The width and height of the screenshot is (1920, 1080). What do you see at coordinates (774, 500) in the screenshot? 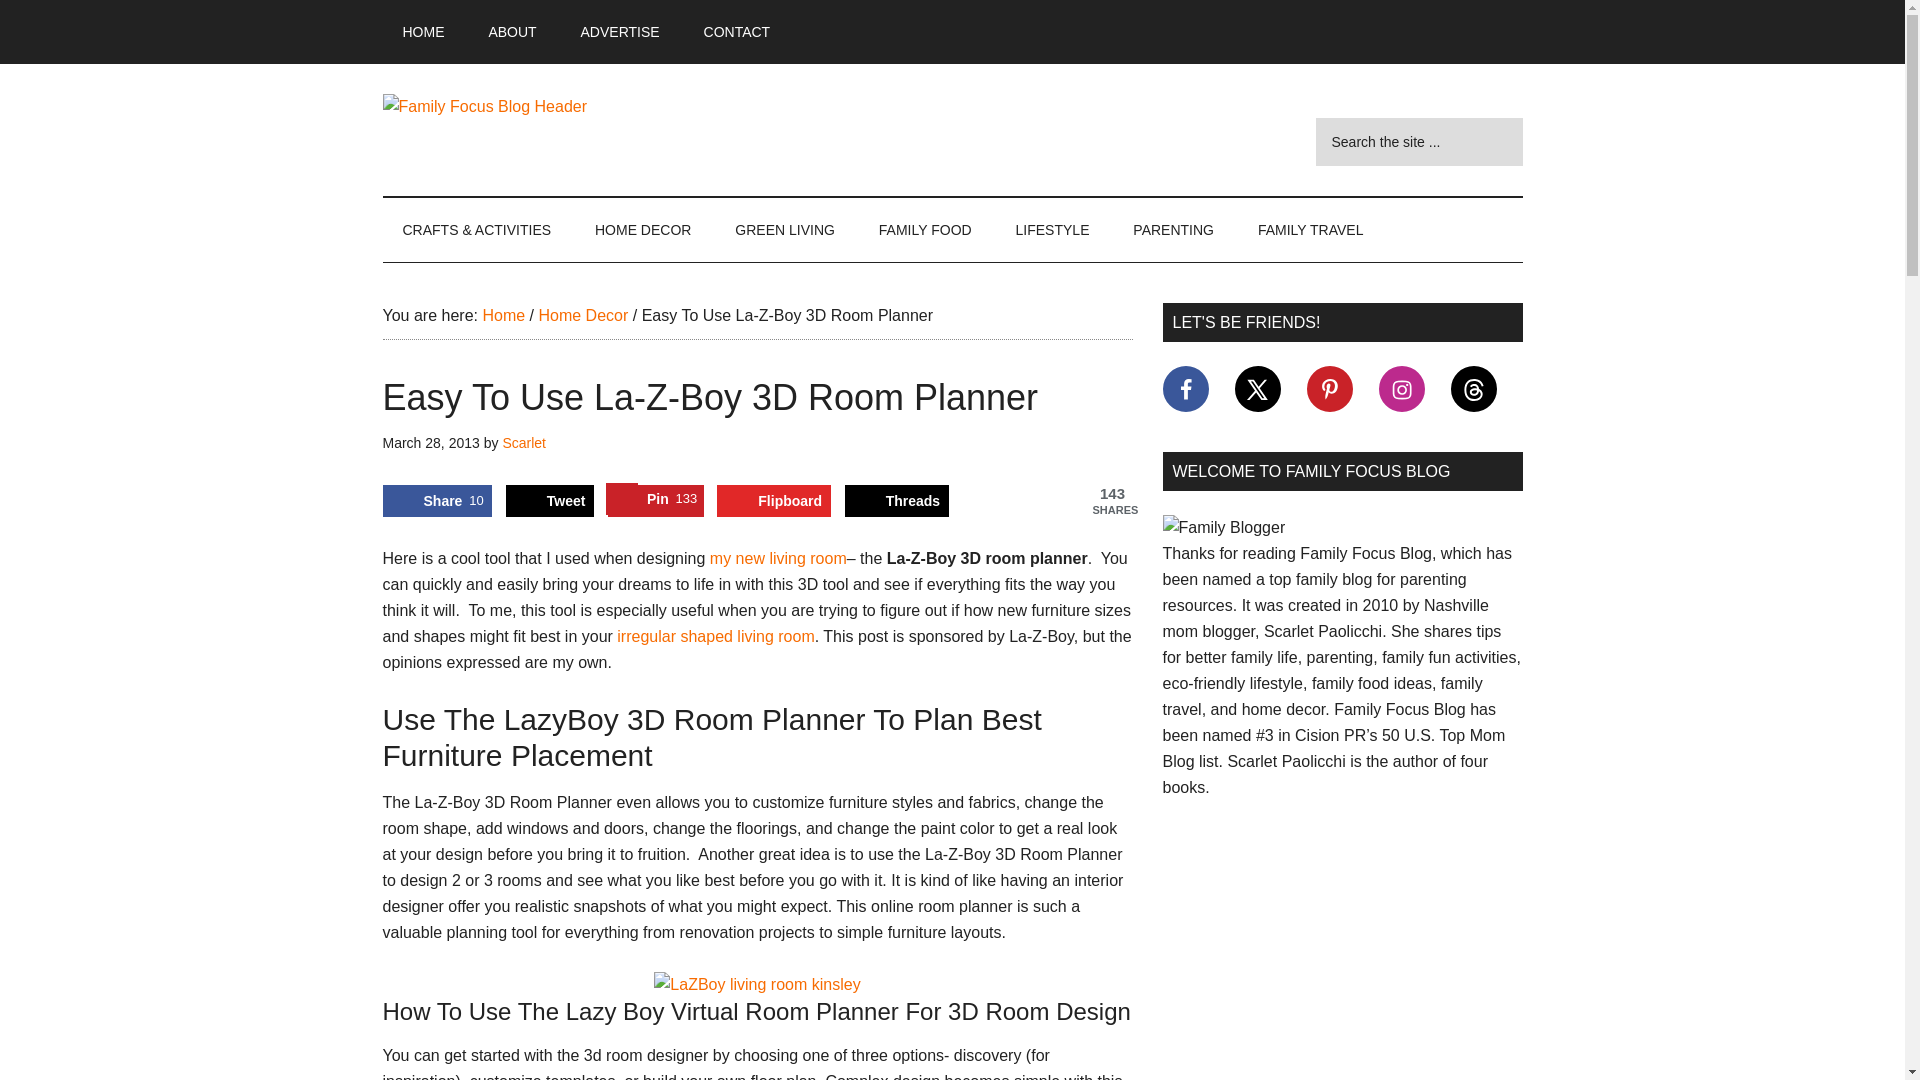
I see `Share on Flipboard` at bounding box center [774, 500].